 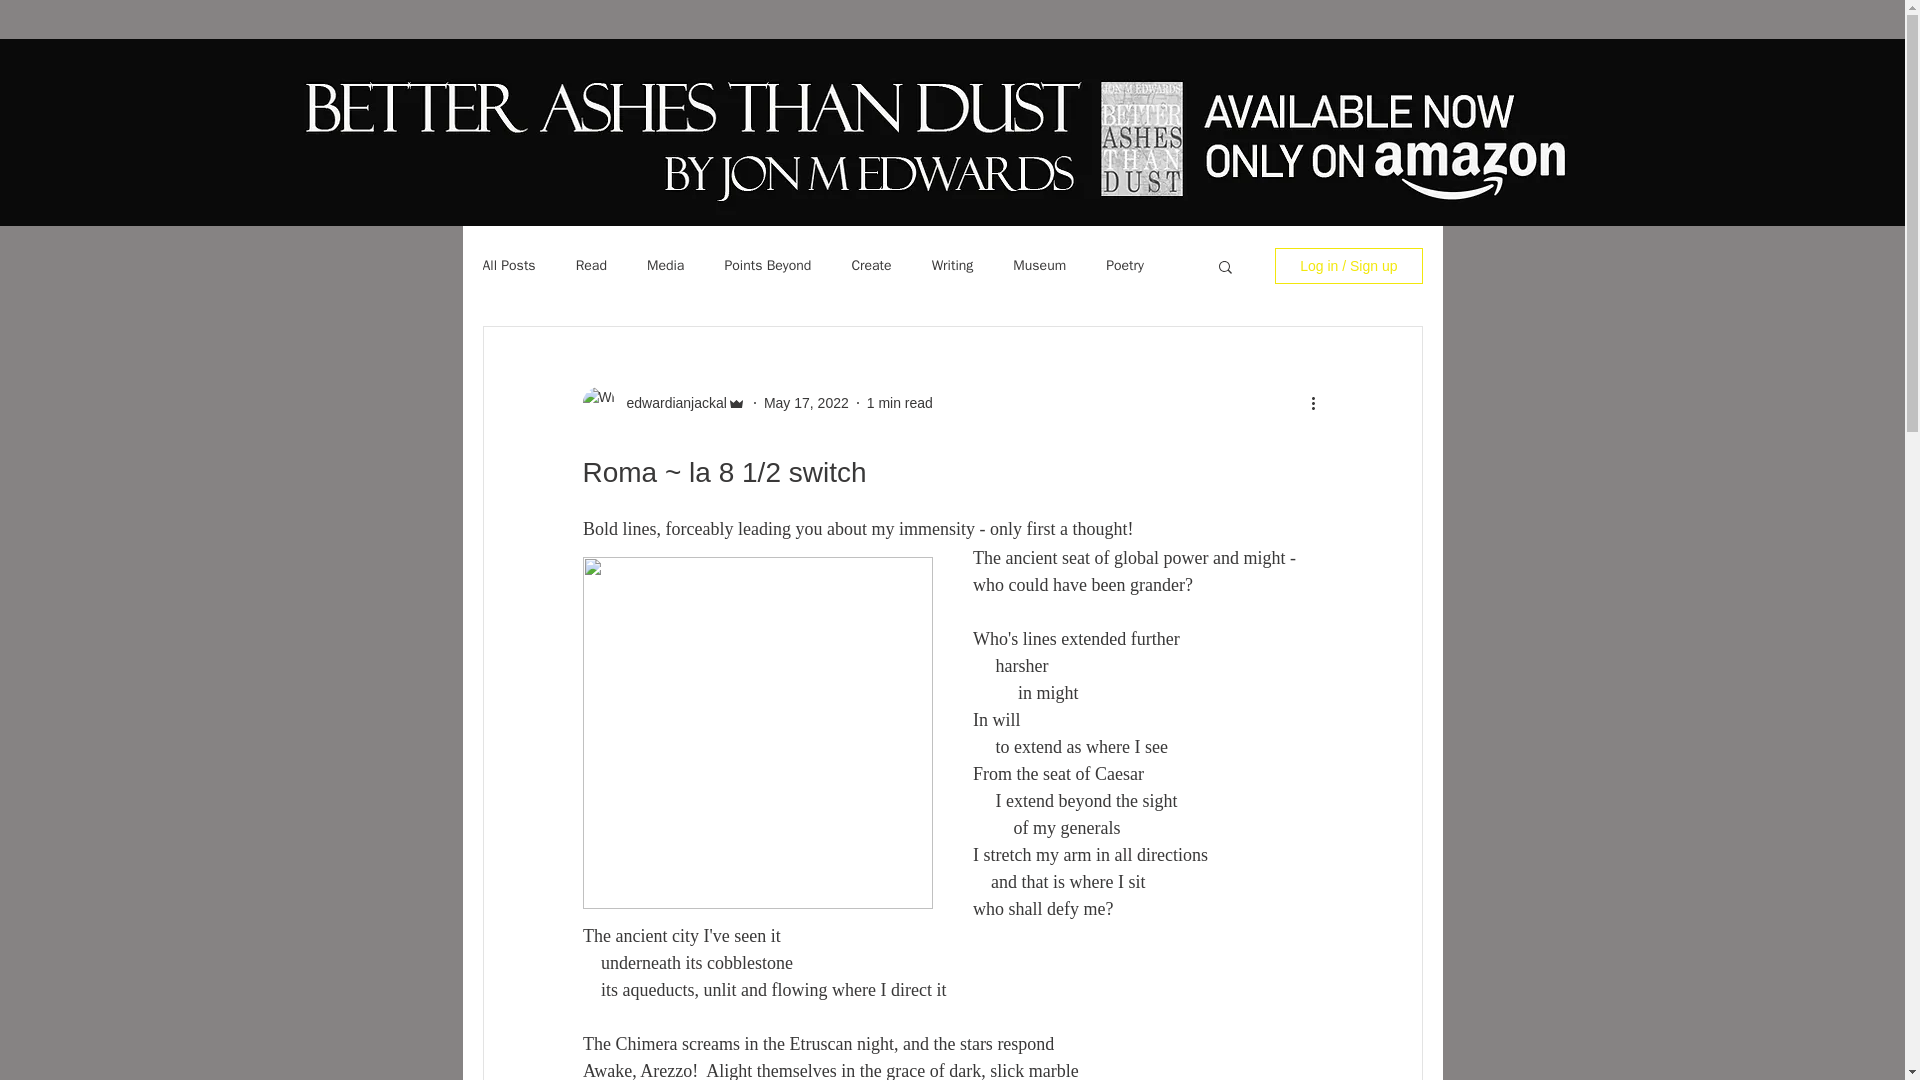 I want to click on Points Beyond, so click(x=766, y=266).